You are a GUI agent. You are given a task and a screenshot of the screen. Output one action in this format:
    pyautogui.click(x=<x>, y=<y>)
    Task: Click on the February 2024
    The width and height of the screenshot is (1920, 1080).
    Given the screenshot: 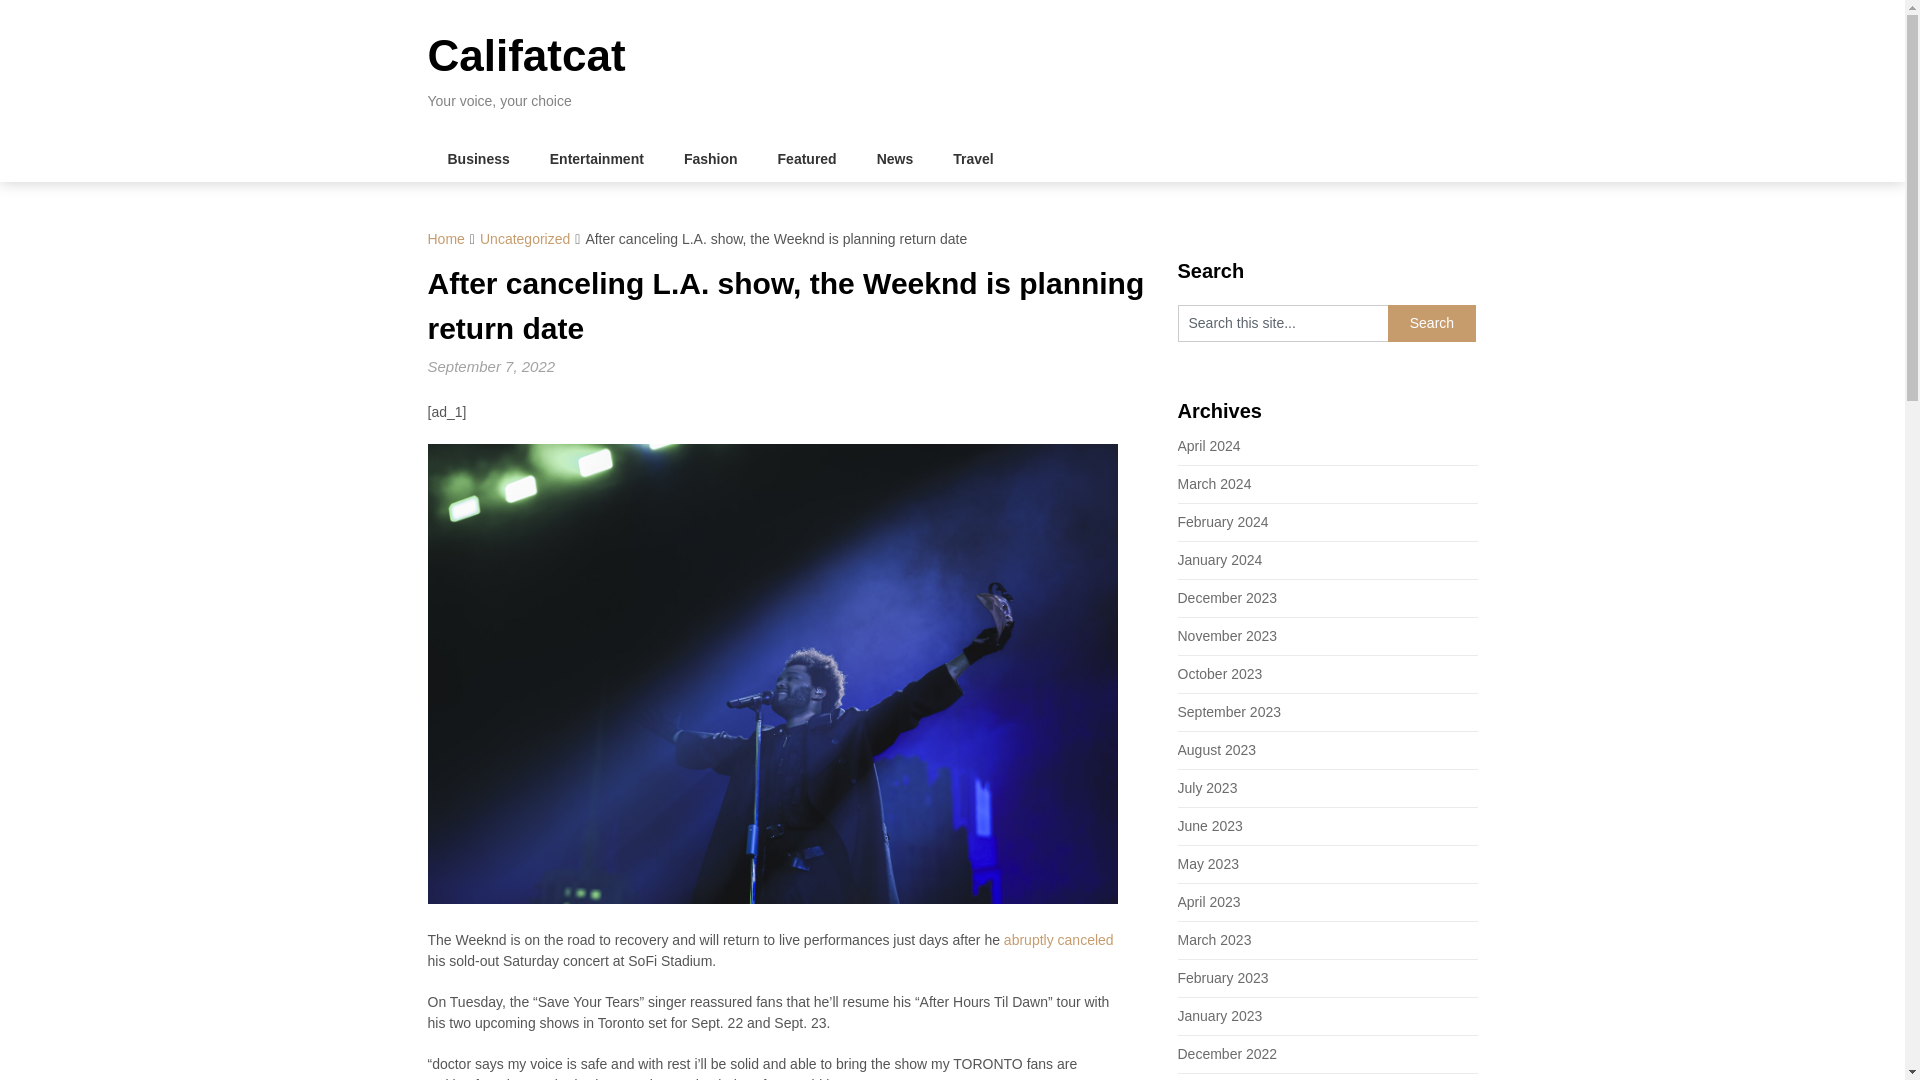 What is the action you would take?
    pyautogui.click(x=1224, y=522)
    